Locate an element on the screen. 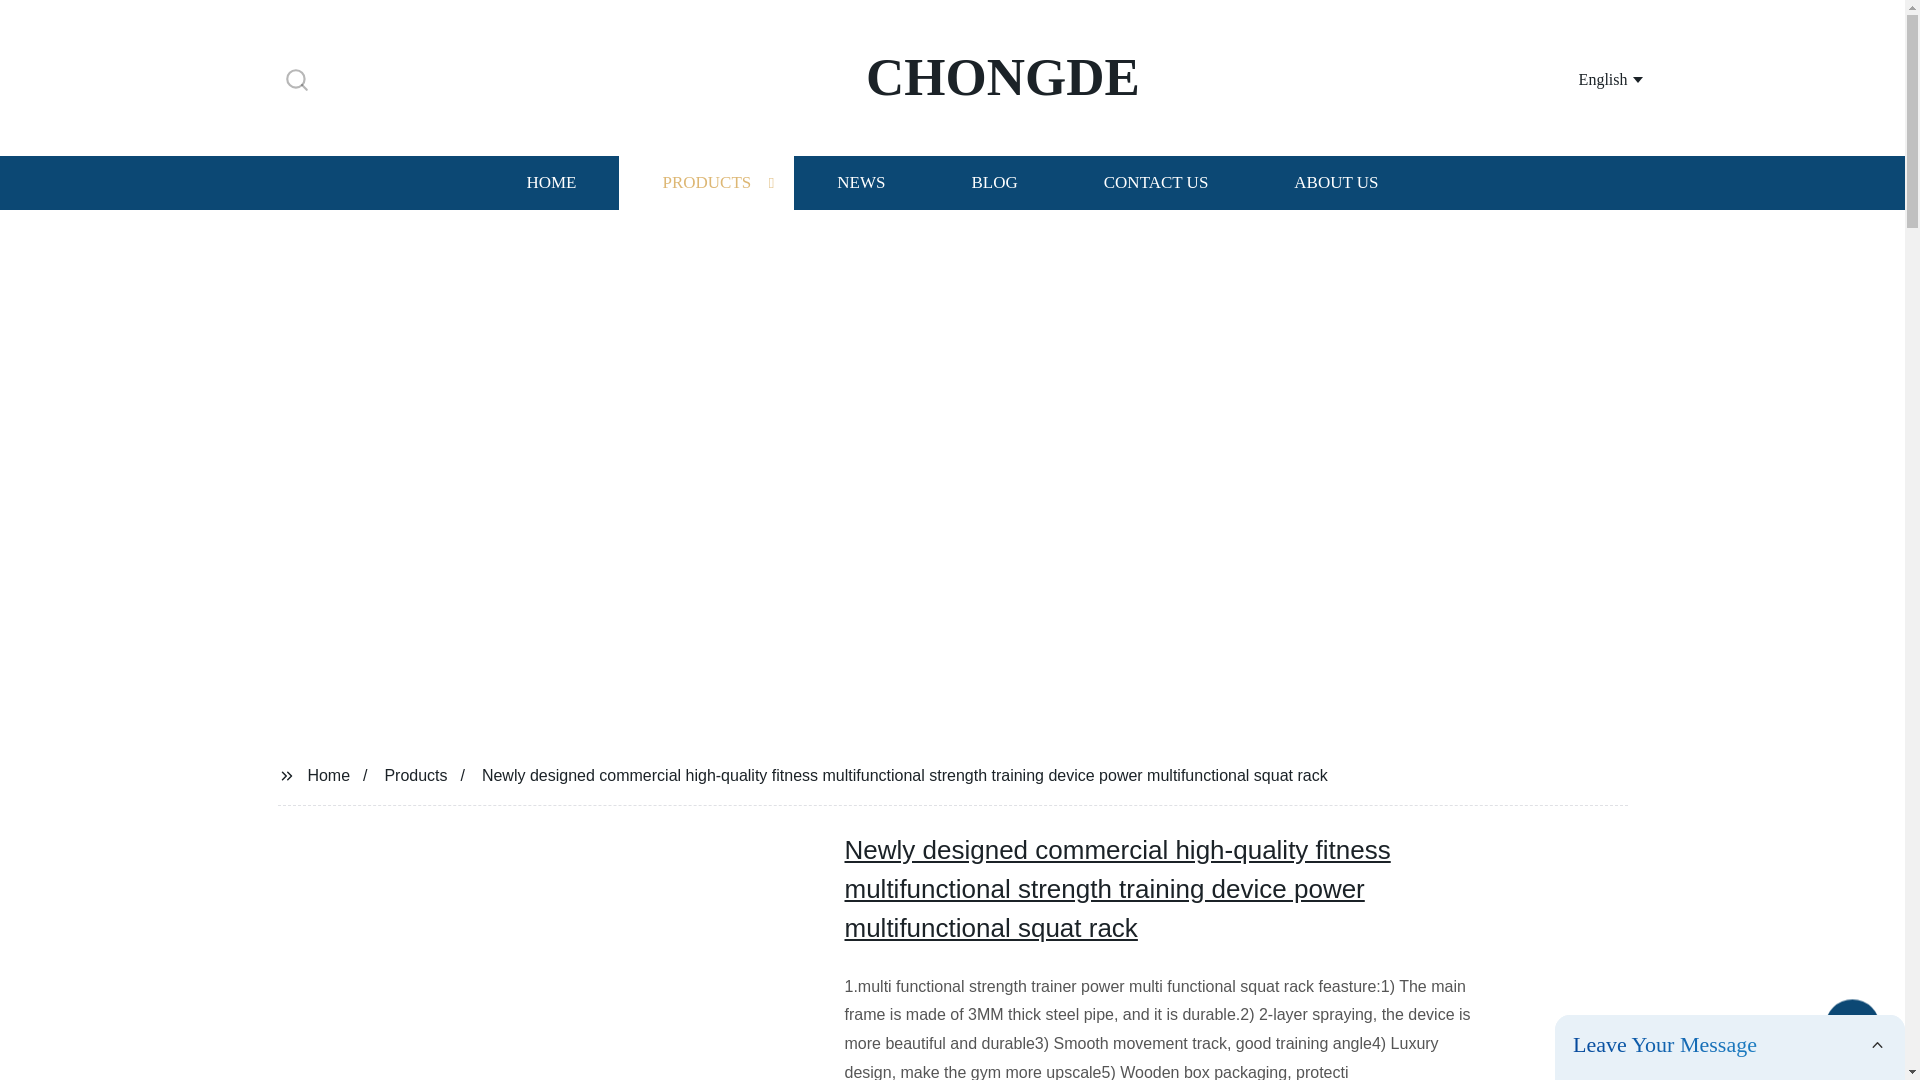 The image size is (1920, 1080). PRODUCTS is located at coordinates (706, 182).